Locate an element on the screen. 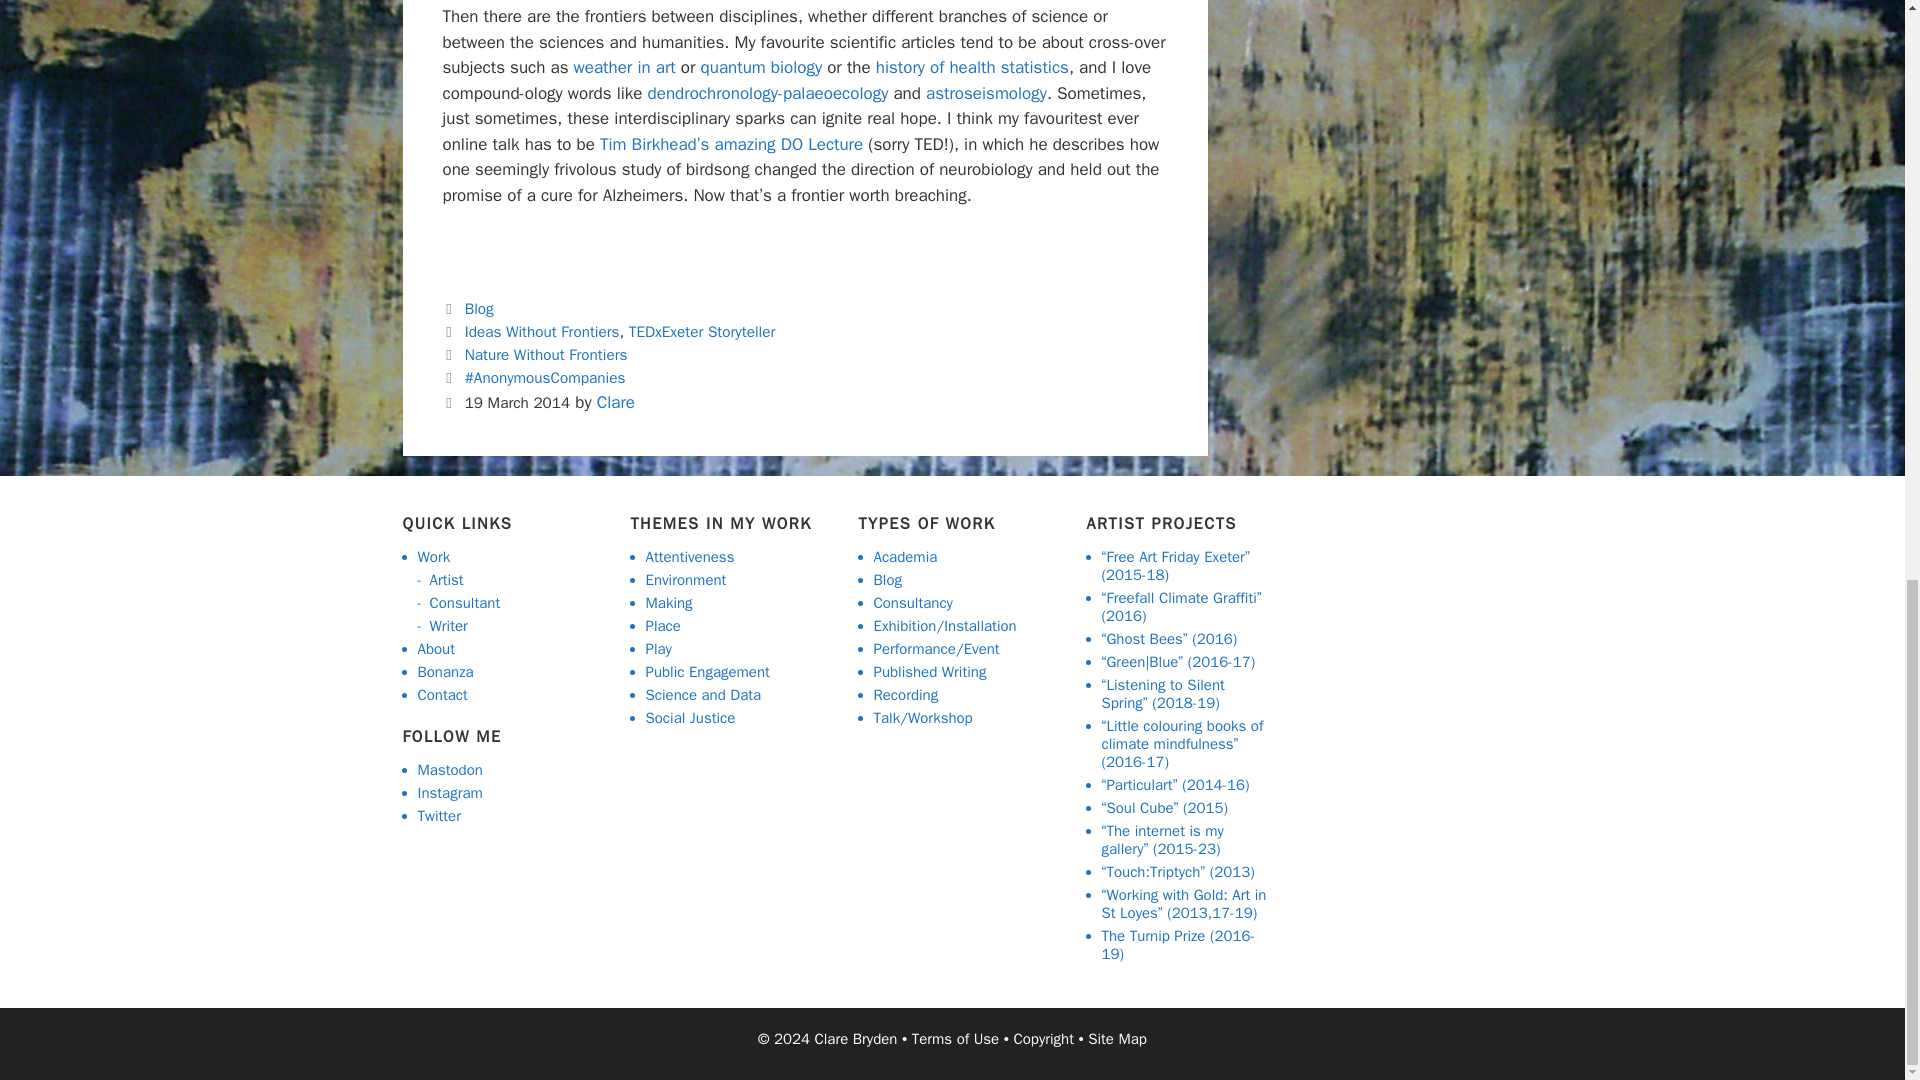 The width and height of the screenshot is (1920, 1080). View all posts by Clare is located at coordinates (616, 402).